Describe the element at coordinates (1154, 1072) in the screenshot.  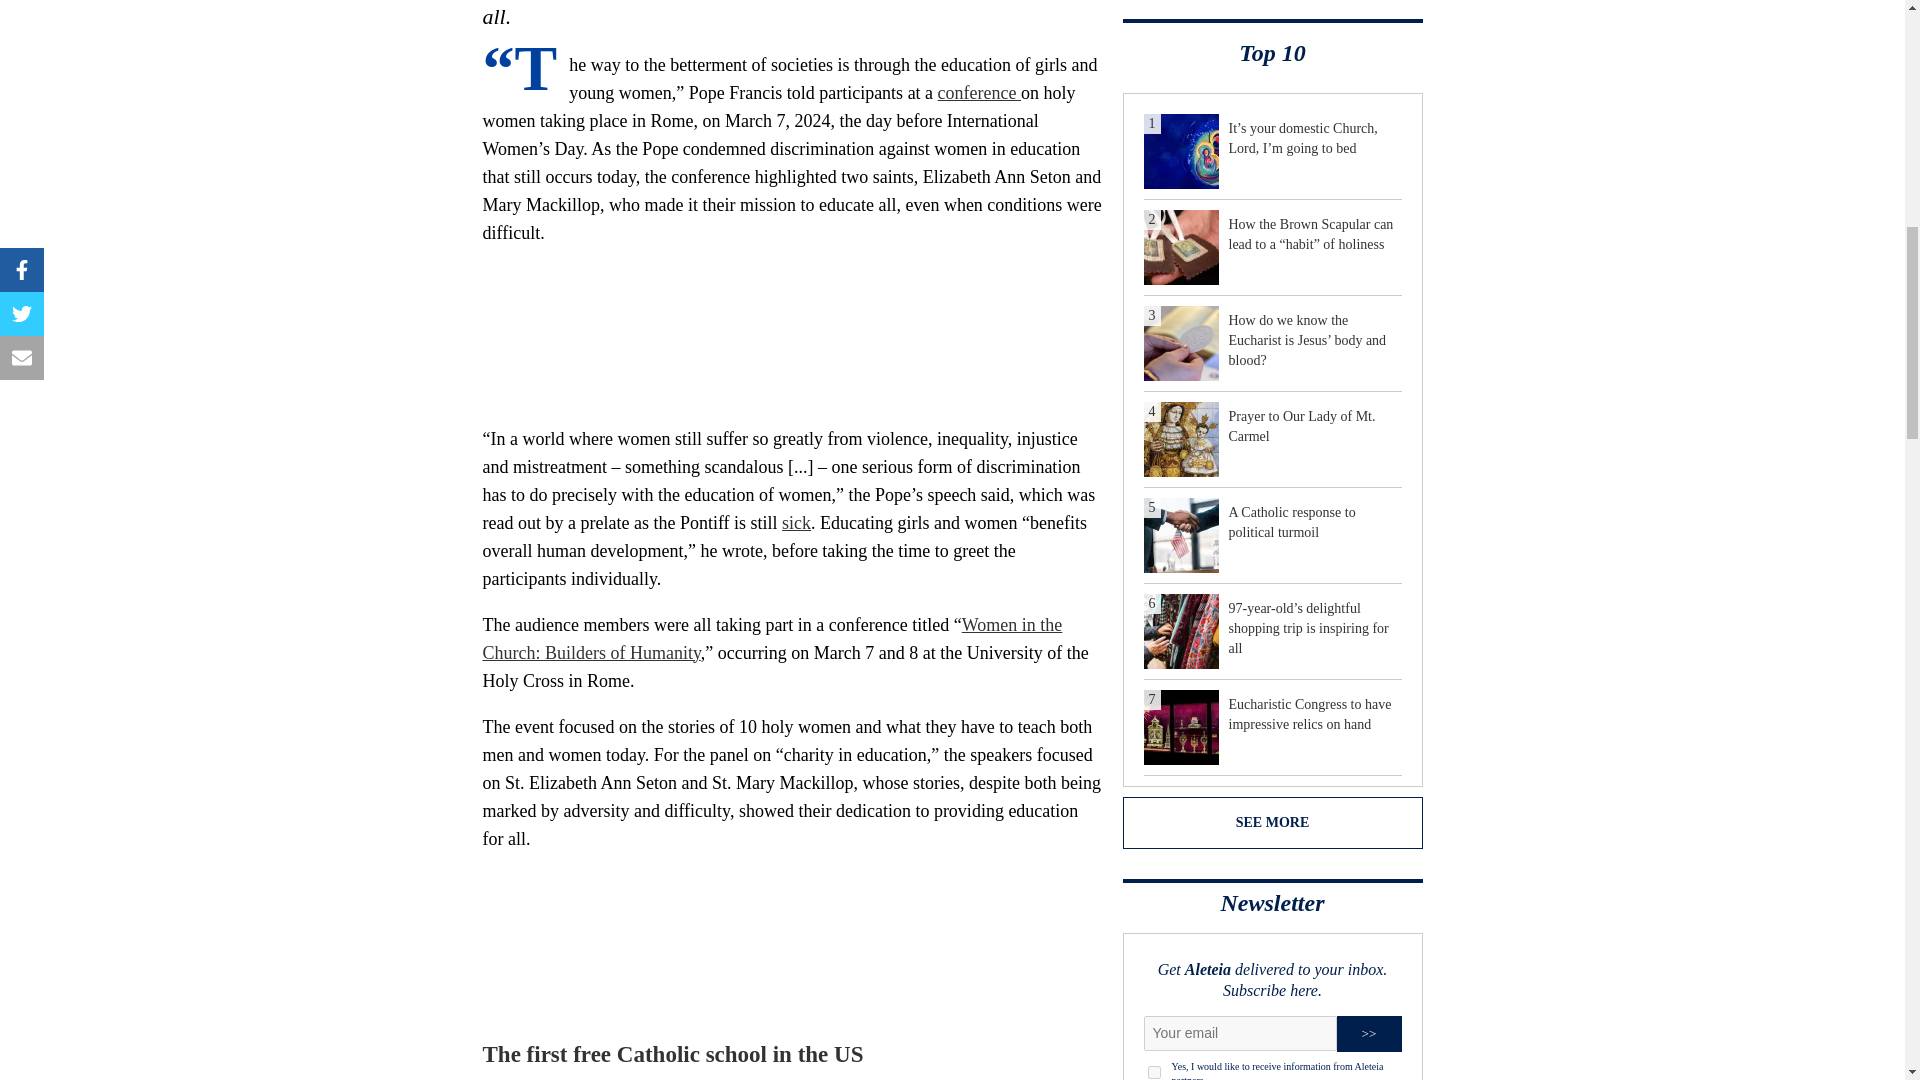
I see `1` at that location.